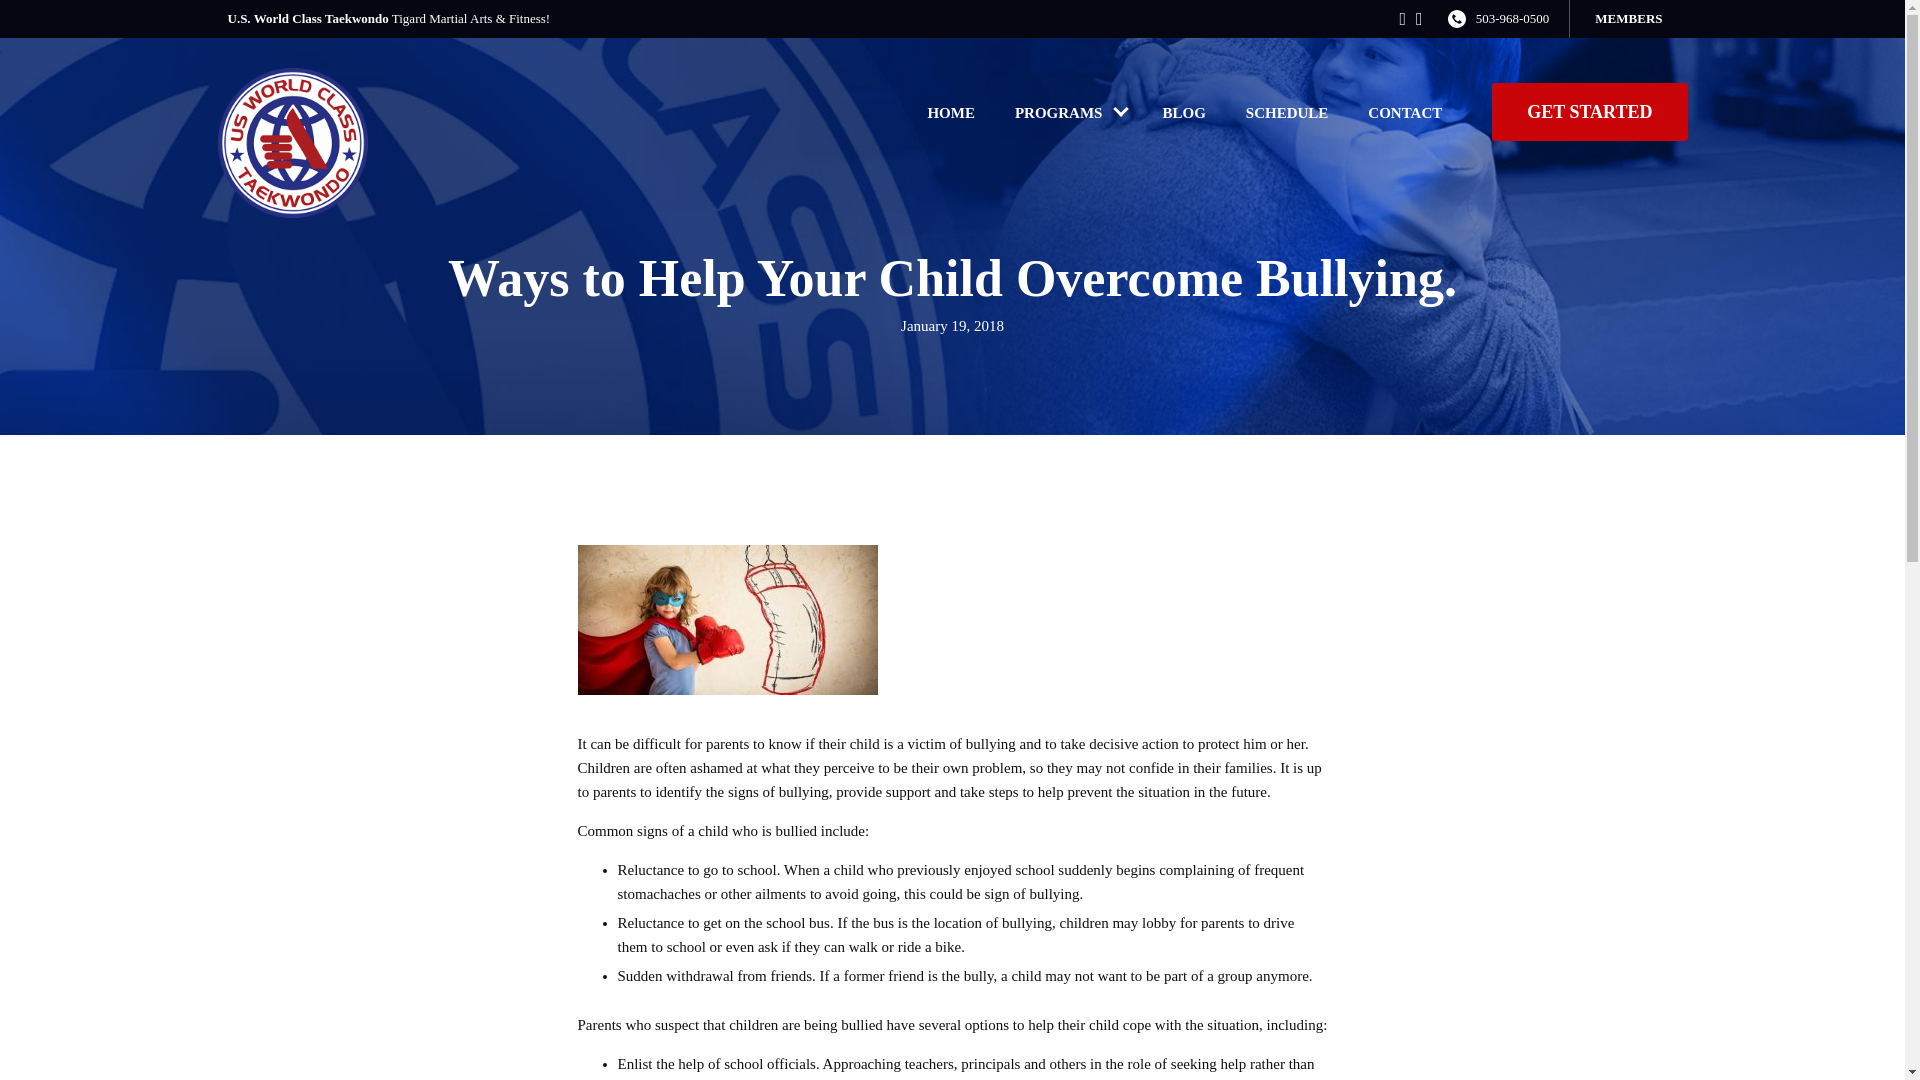 Image resolution: width=1920 pixels, height=1080 pixels. What do you see at coordinates (1058, 112) in the screenshot?
I see `PROGRAMS` at bounding box center [1058, 112].